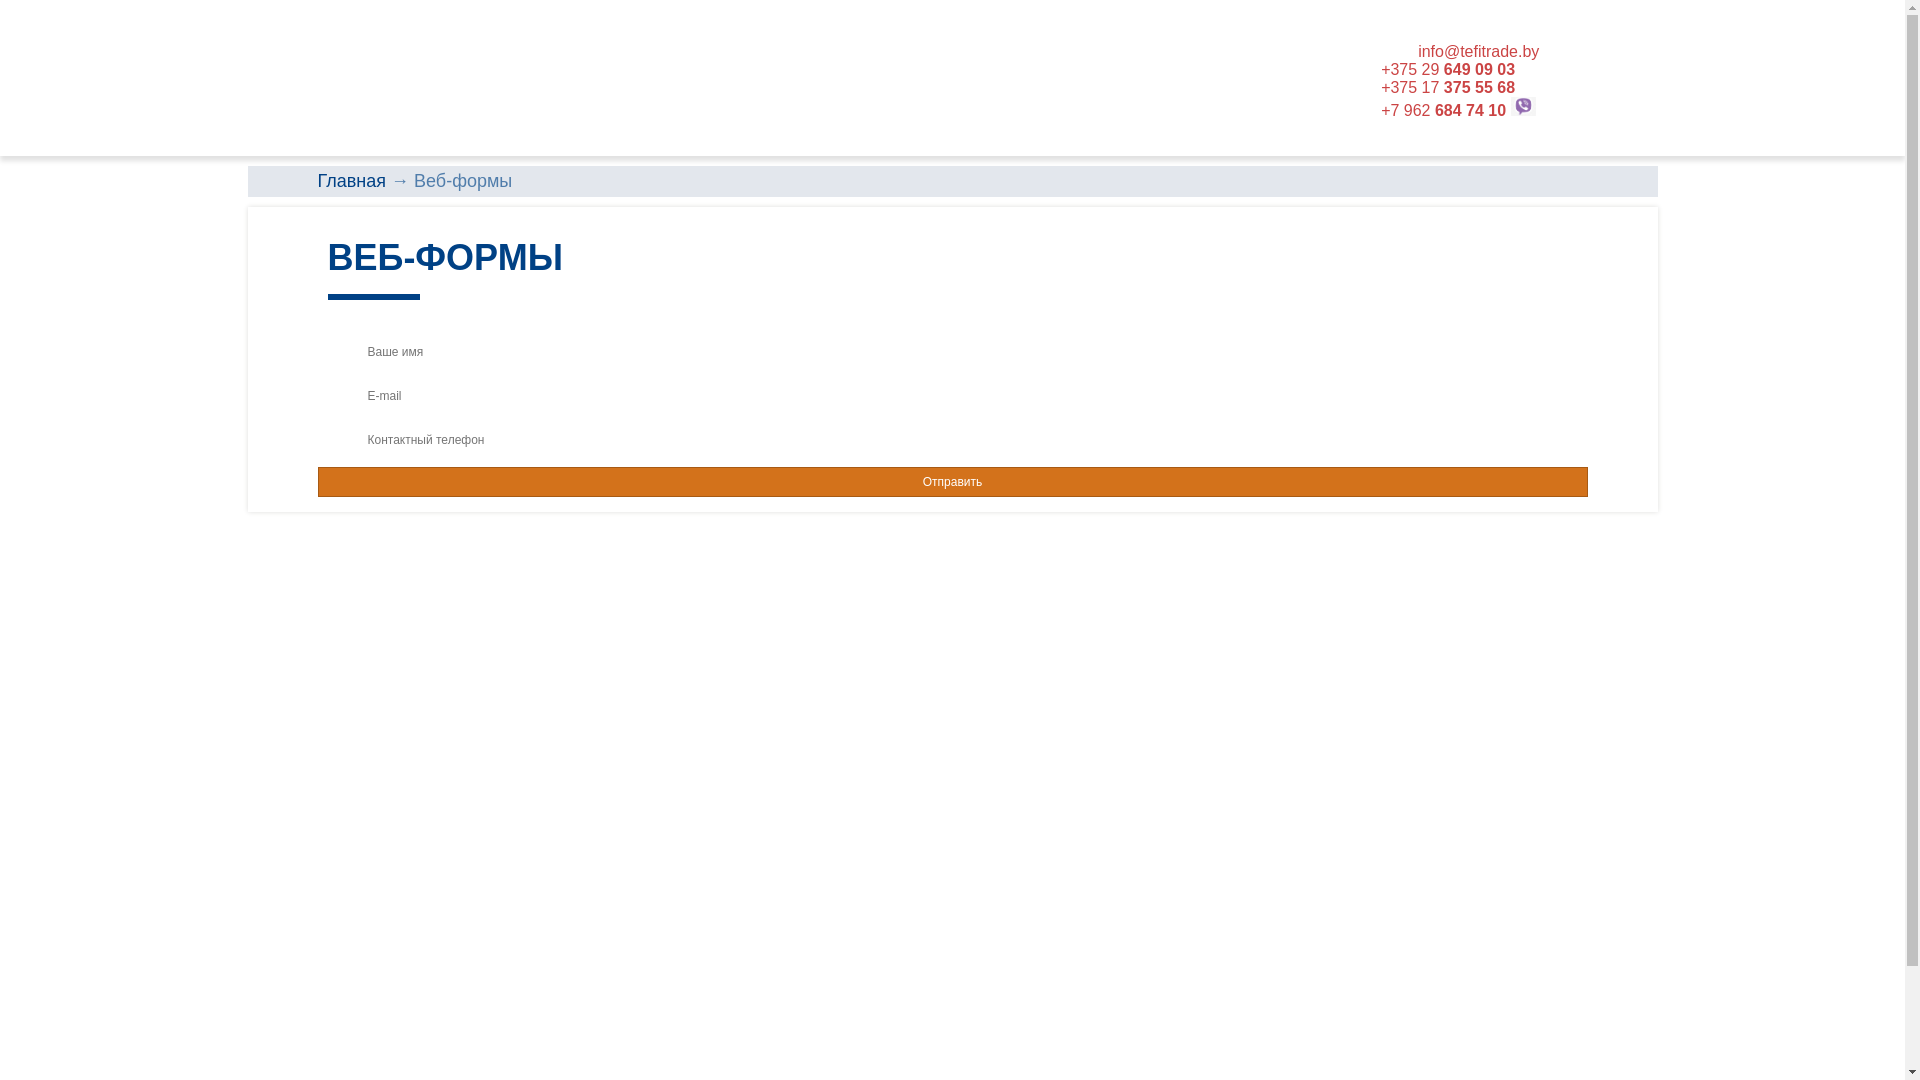  I want to click on E-mail, so click(953, 396).